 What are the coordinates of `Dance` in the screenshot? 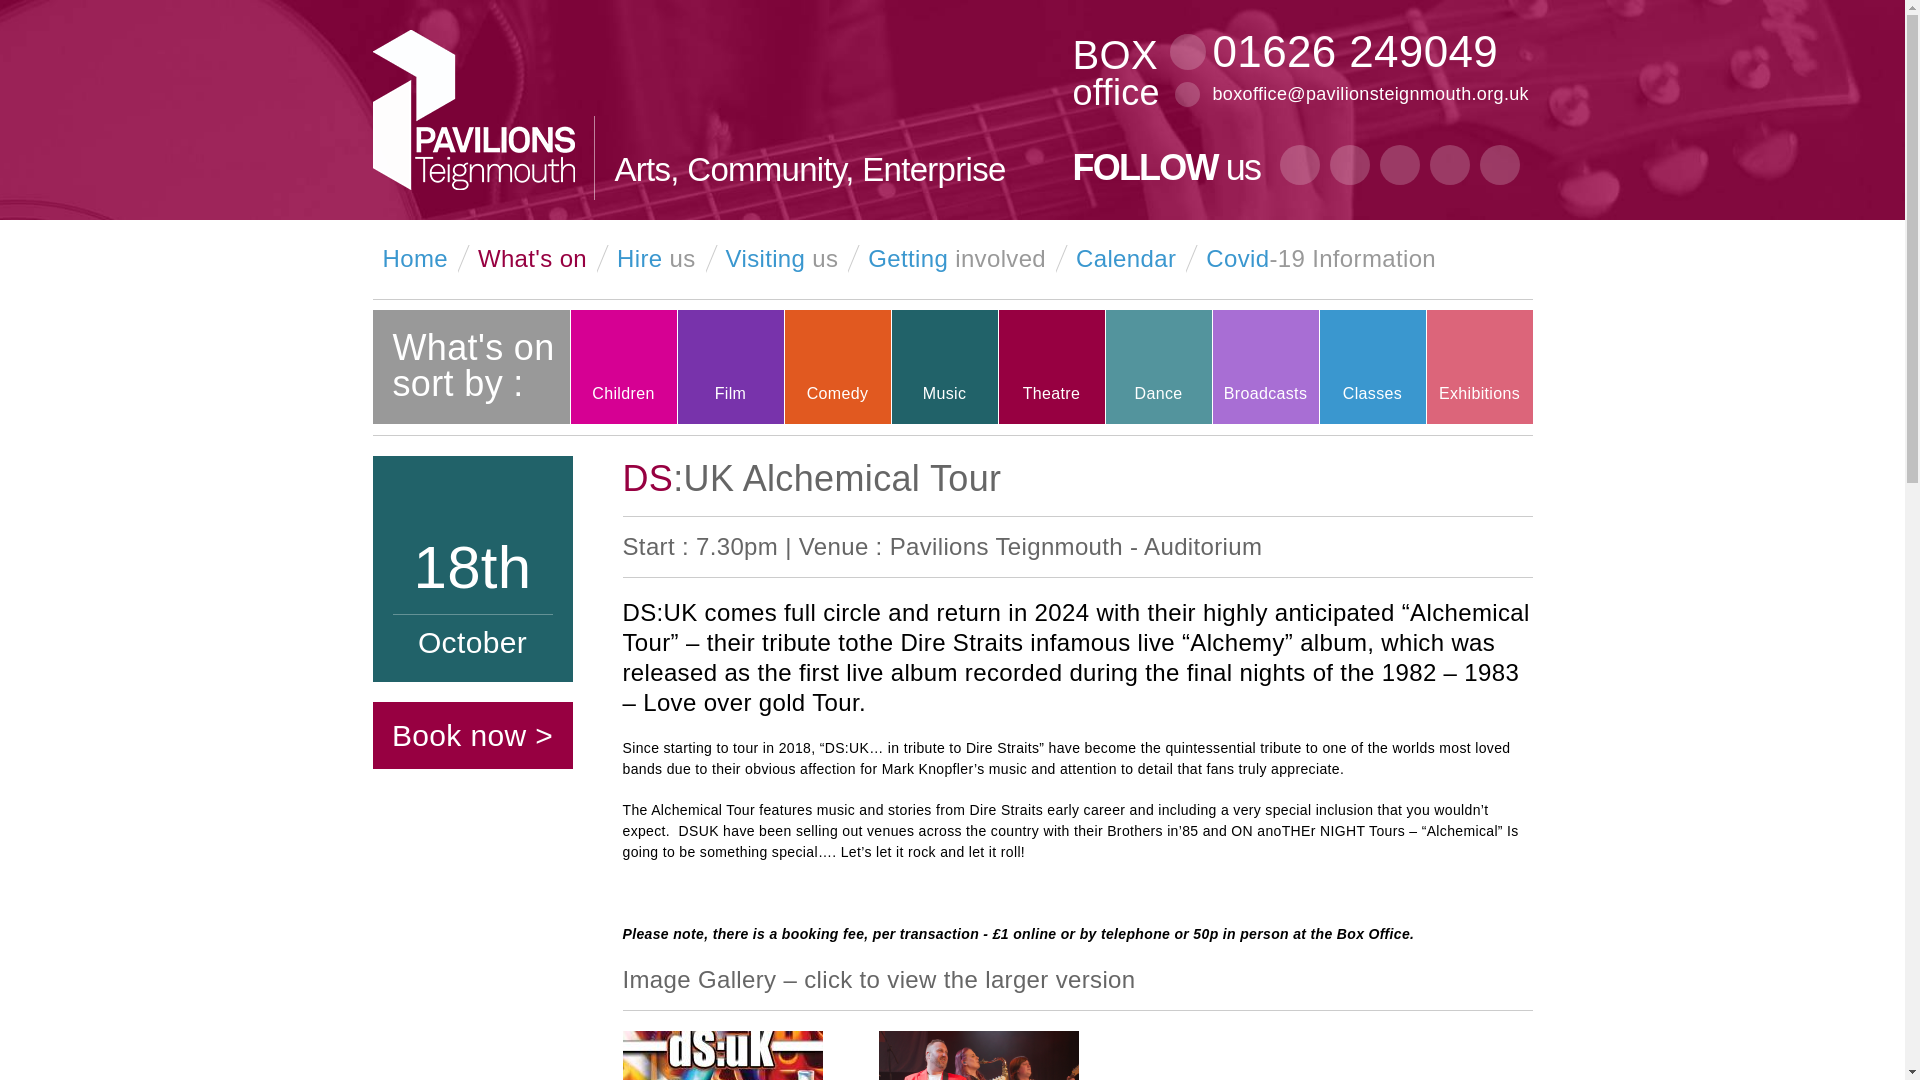 It's located at (1158, 366).